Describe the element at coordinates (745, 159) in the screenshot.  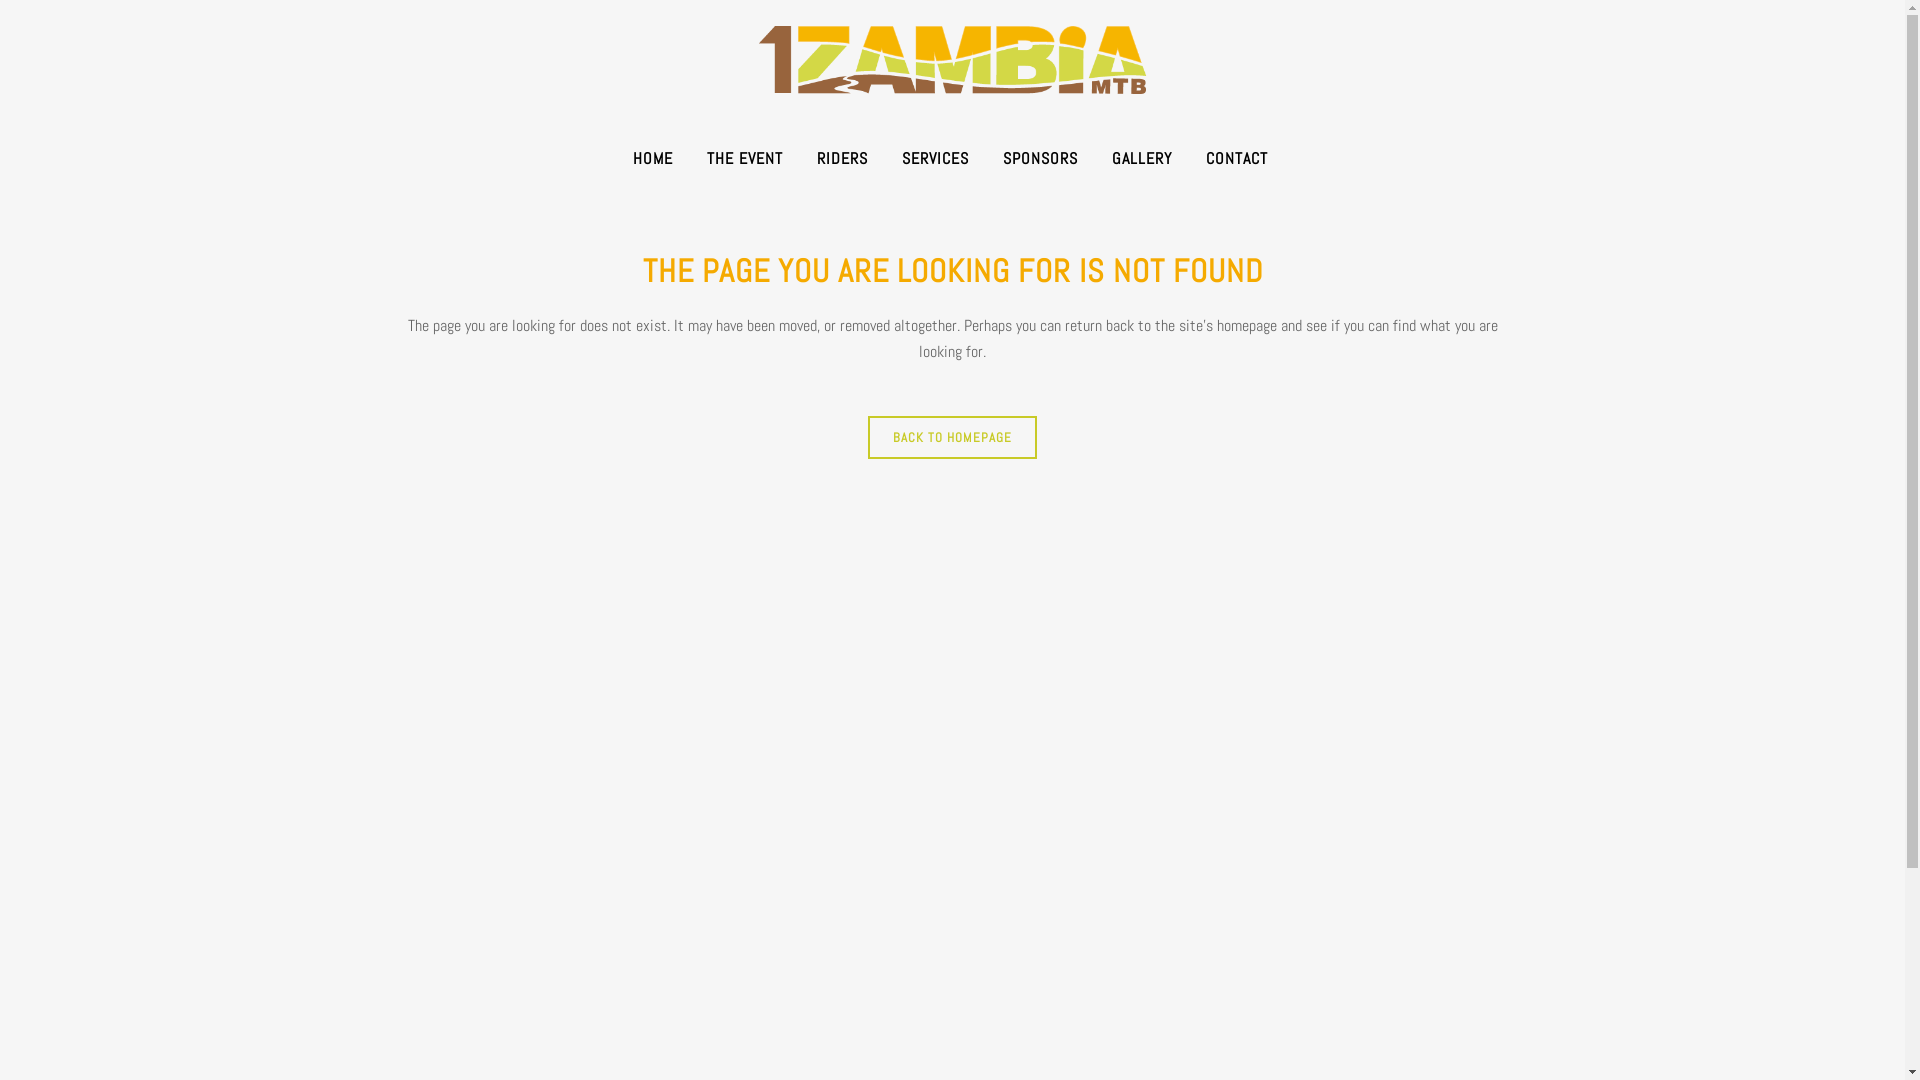
I see `THE EVENT` at that location.